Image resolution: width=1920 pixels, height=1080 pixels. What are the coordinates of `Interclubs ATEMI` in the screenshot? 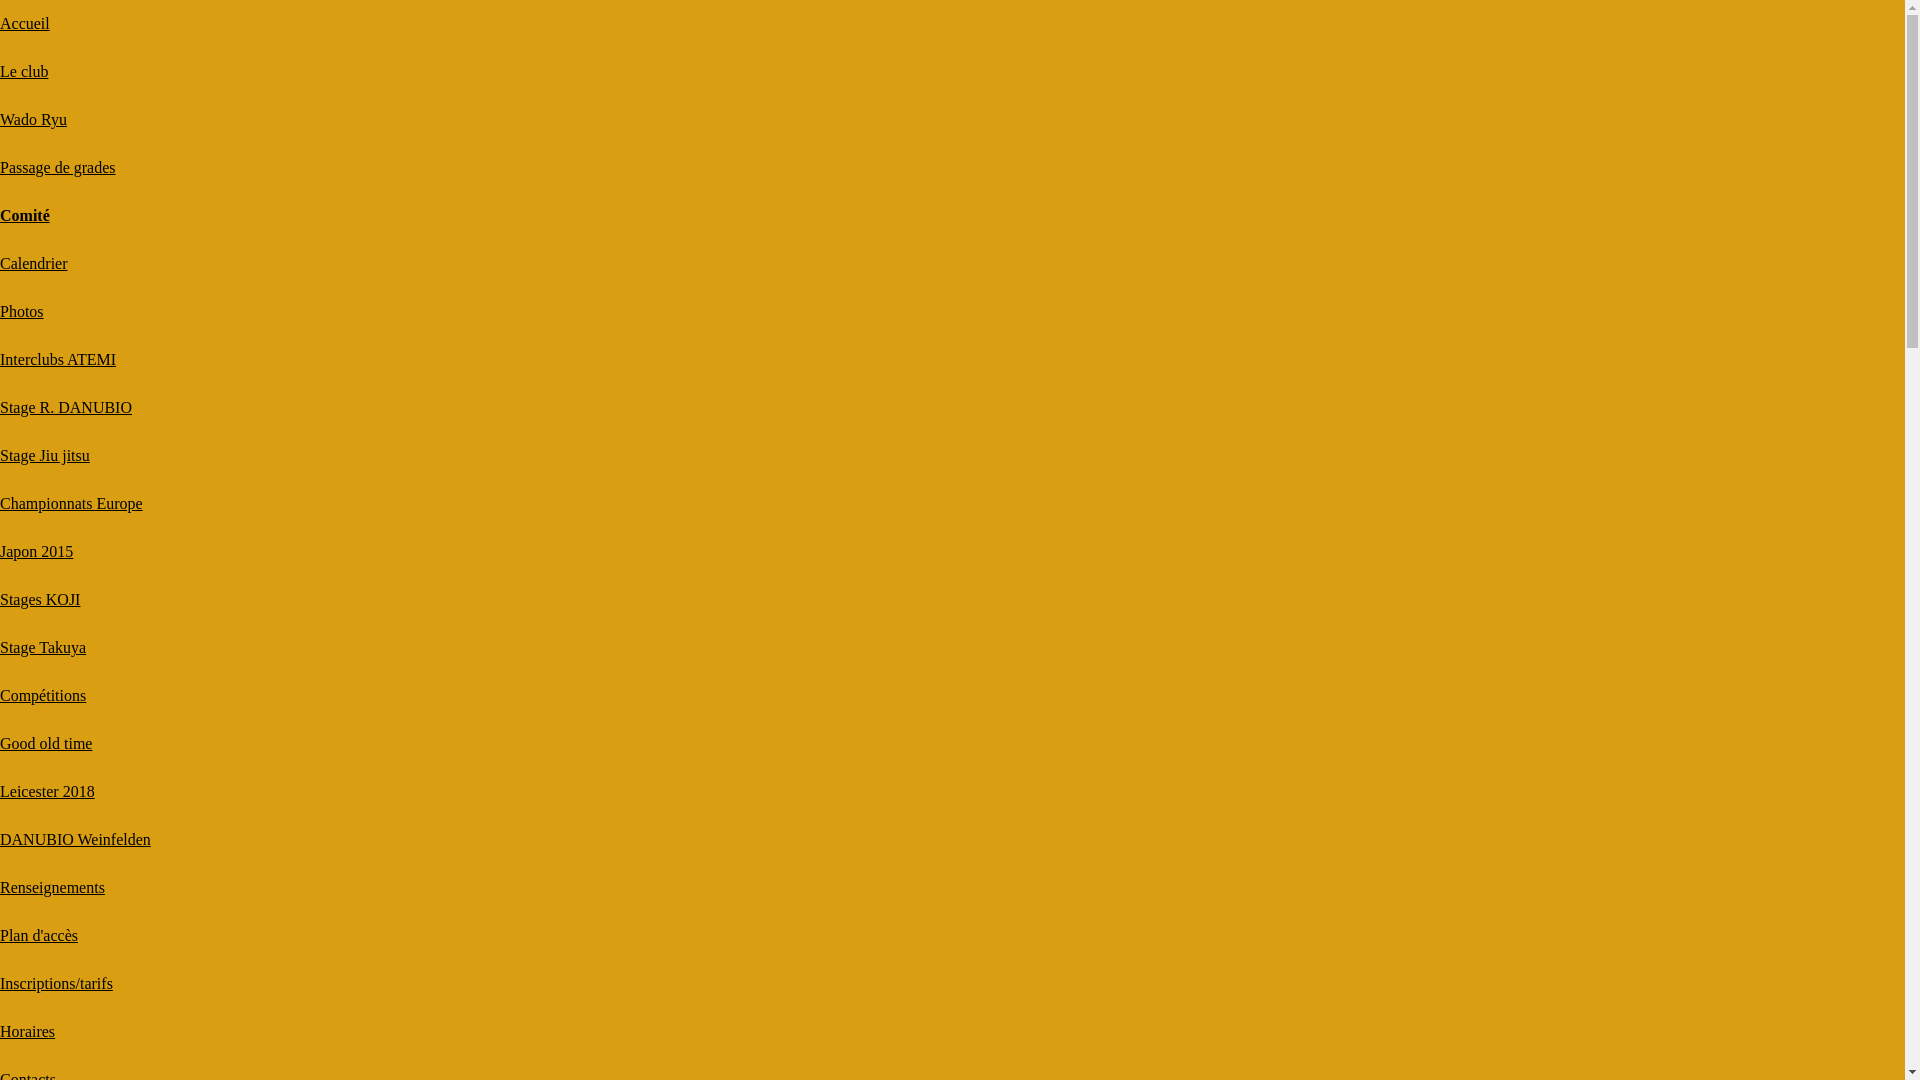 It's located at (58, 360).